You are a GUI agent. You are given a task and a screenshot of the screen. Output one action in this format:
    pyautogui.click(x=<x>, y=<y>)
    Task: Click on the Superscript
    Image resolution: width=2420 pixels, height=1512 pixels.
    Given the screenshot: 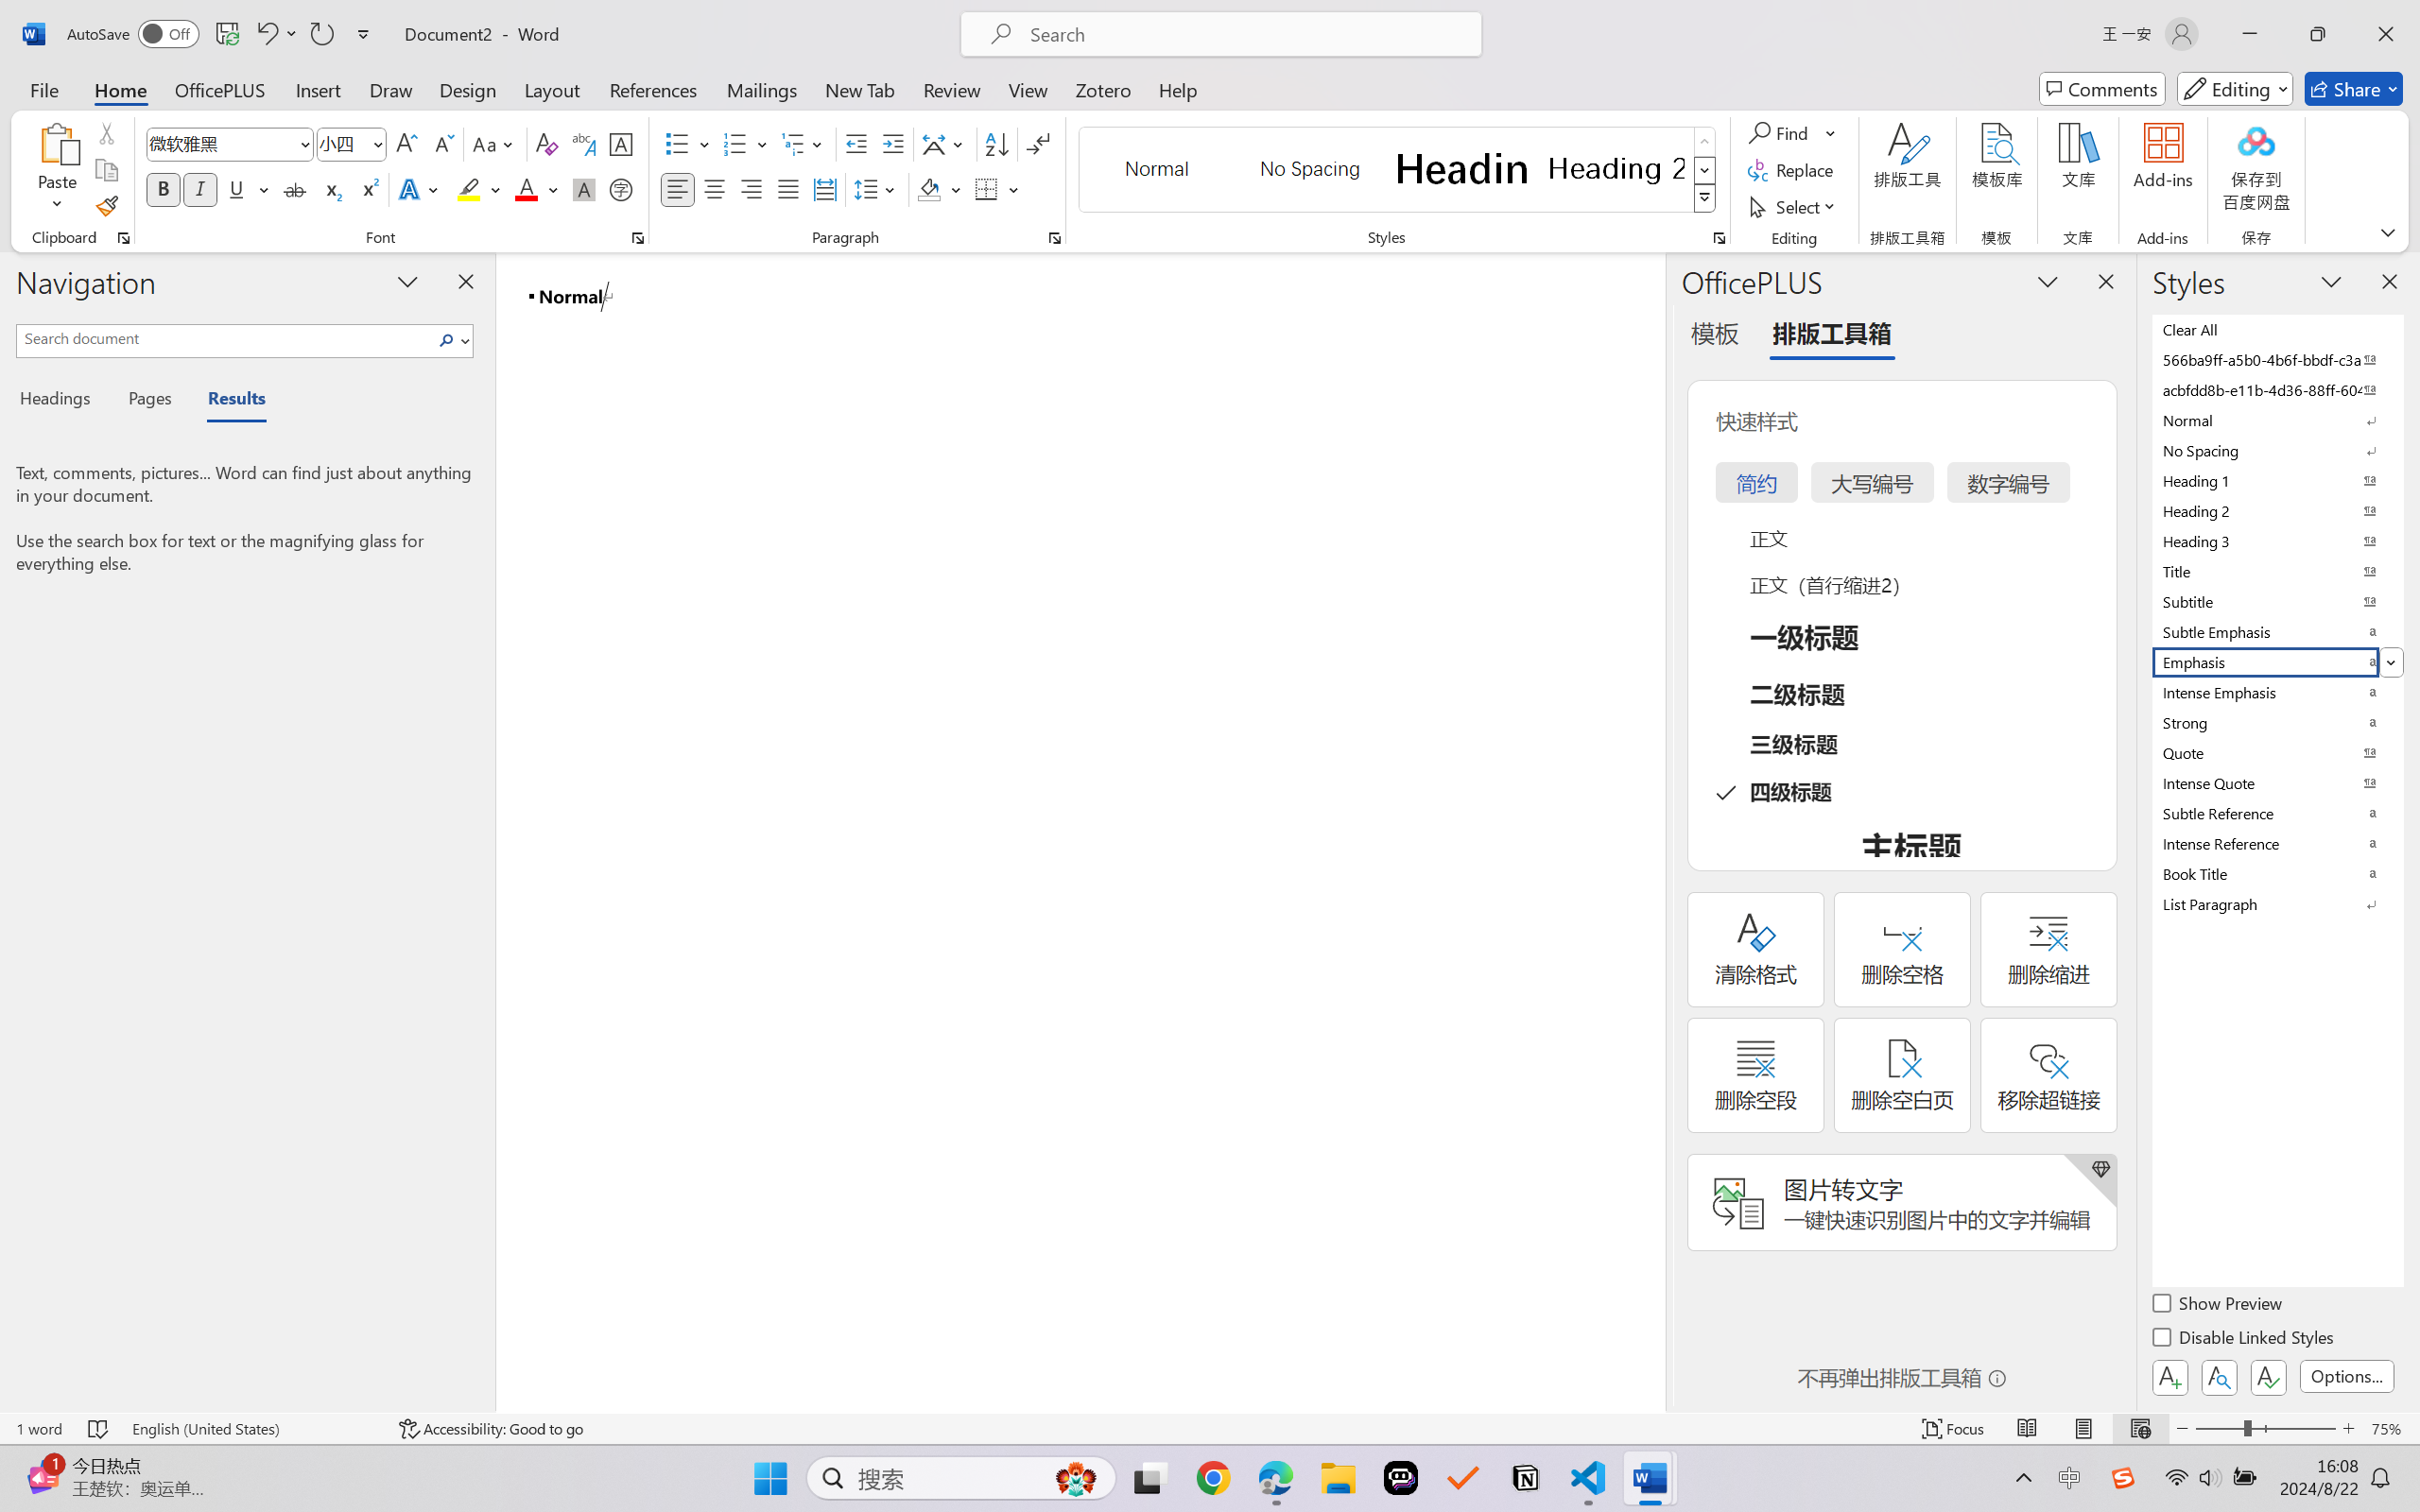 What is the action you would take?
    pyautogui.click(x=368, y=189)
    